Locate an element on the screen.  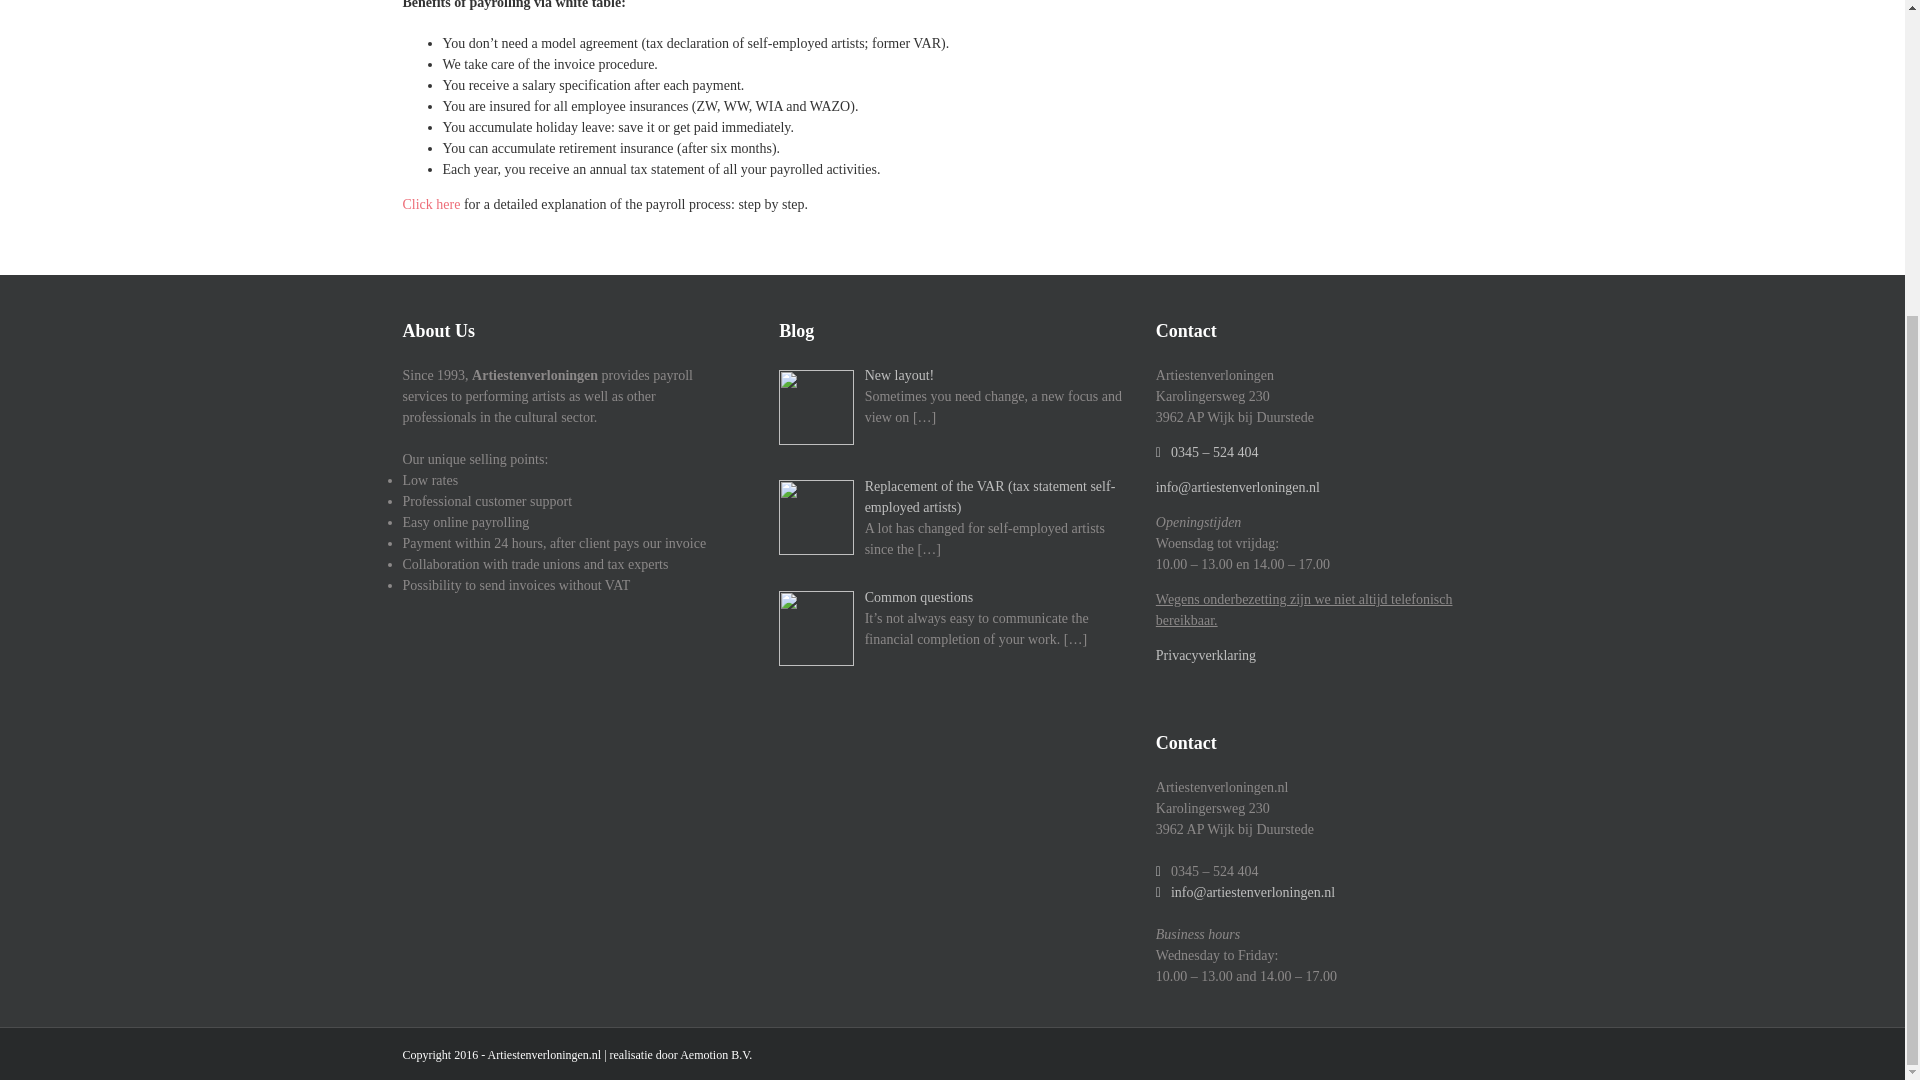
Privacyverklaring is located at coordinates (1205, 656).